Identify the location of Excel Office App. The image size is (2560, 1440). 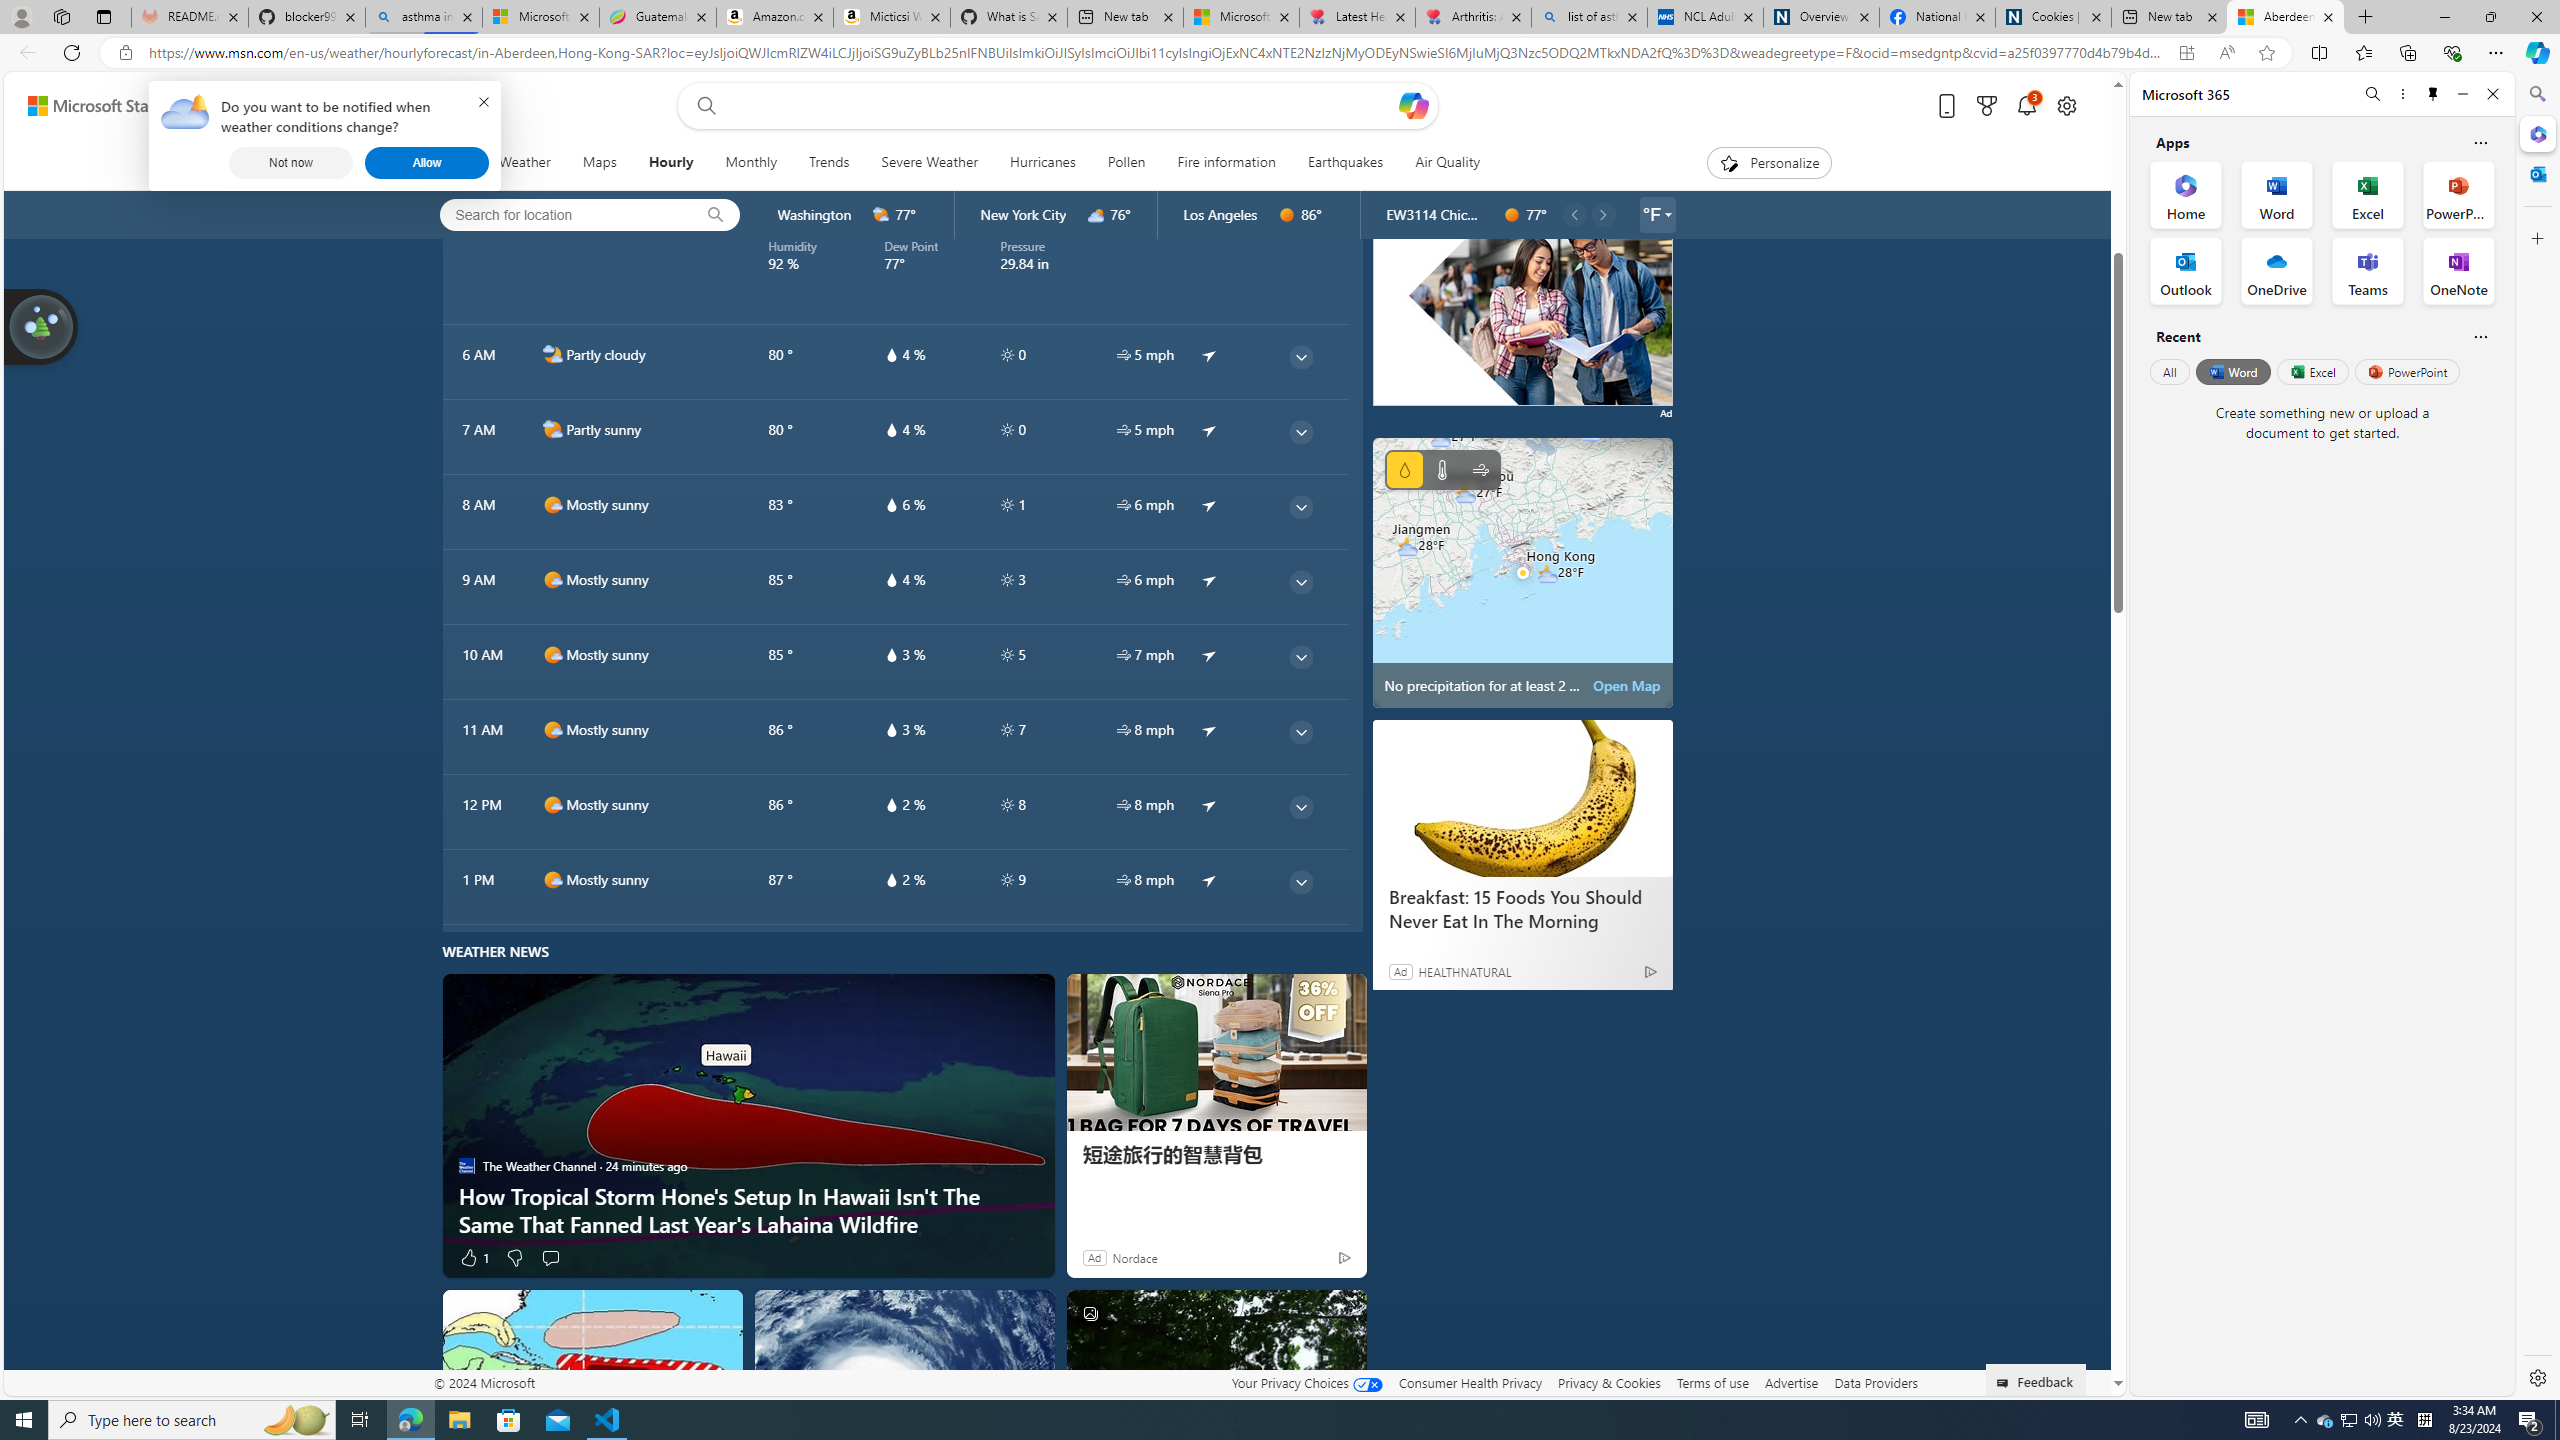
(2368, 194).